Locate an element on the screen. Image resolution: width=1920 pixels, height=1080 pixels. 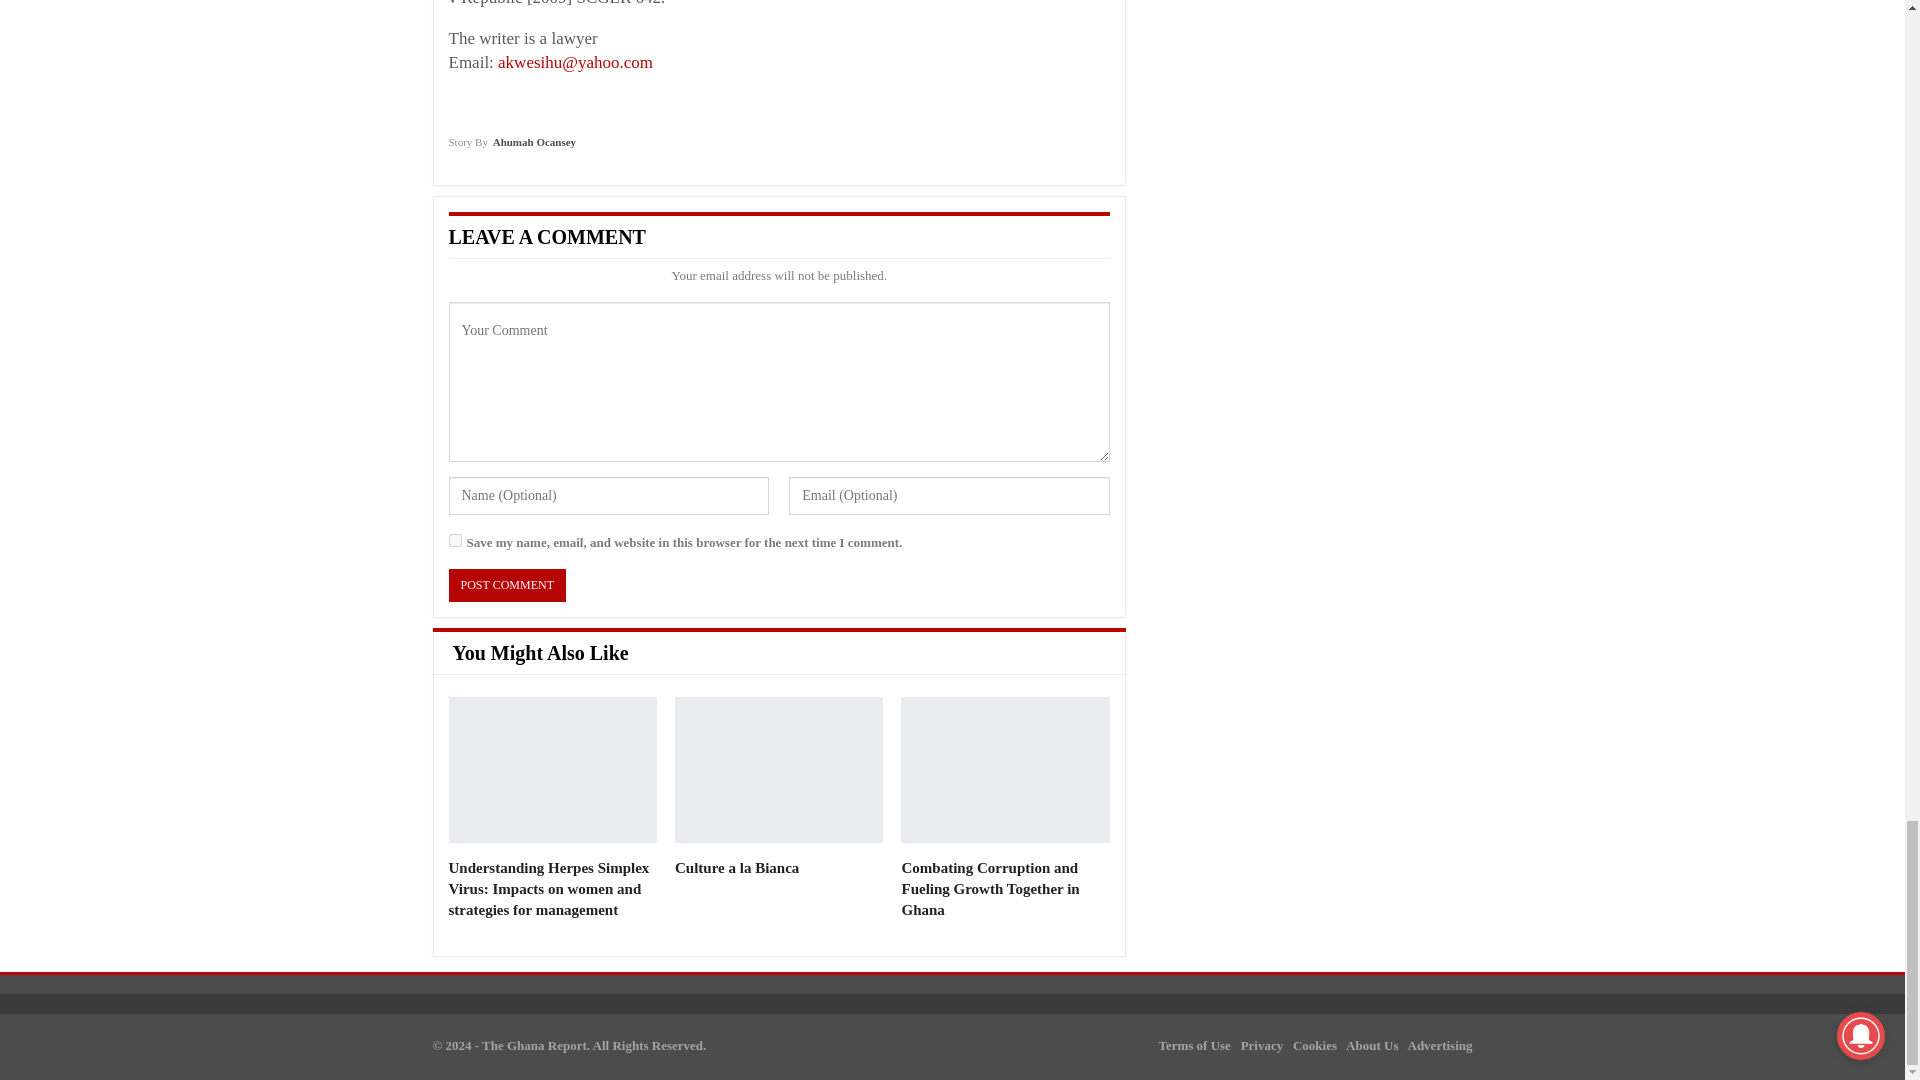
Post Comment is located at coordinates (506, 585).